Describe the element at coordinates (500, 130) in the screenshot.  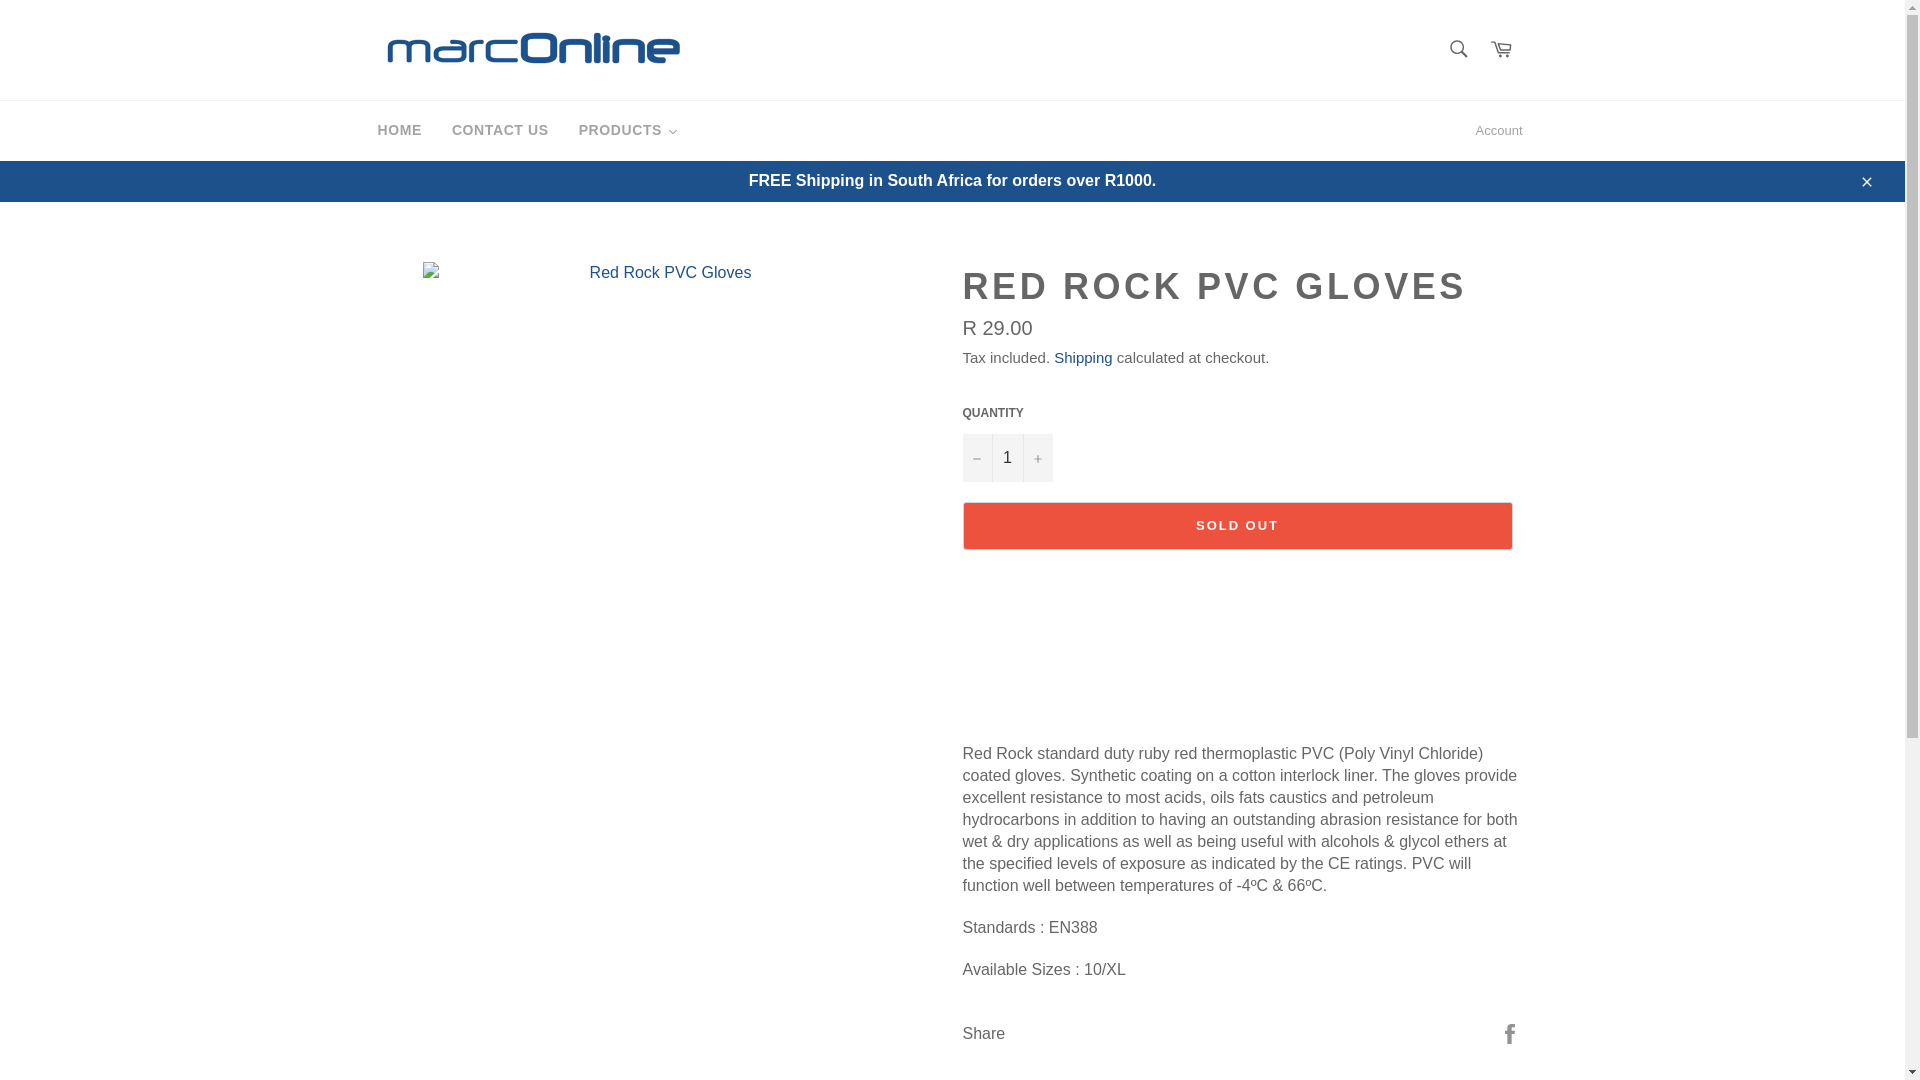
I see `Contact Us` at that location.